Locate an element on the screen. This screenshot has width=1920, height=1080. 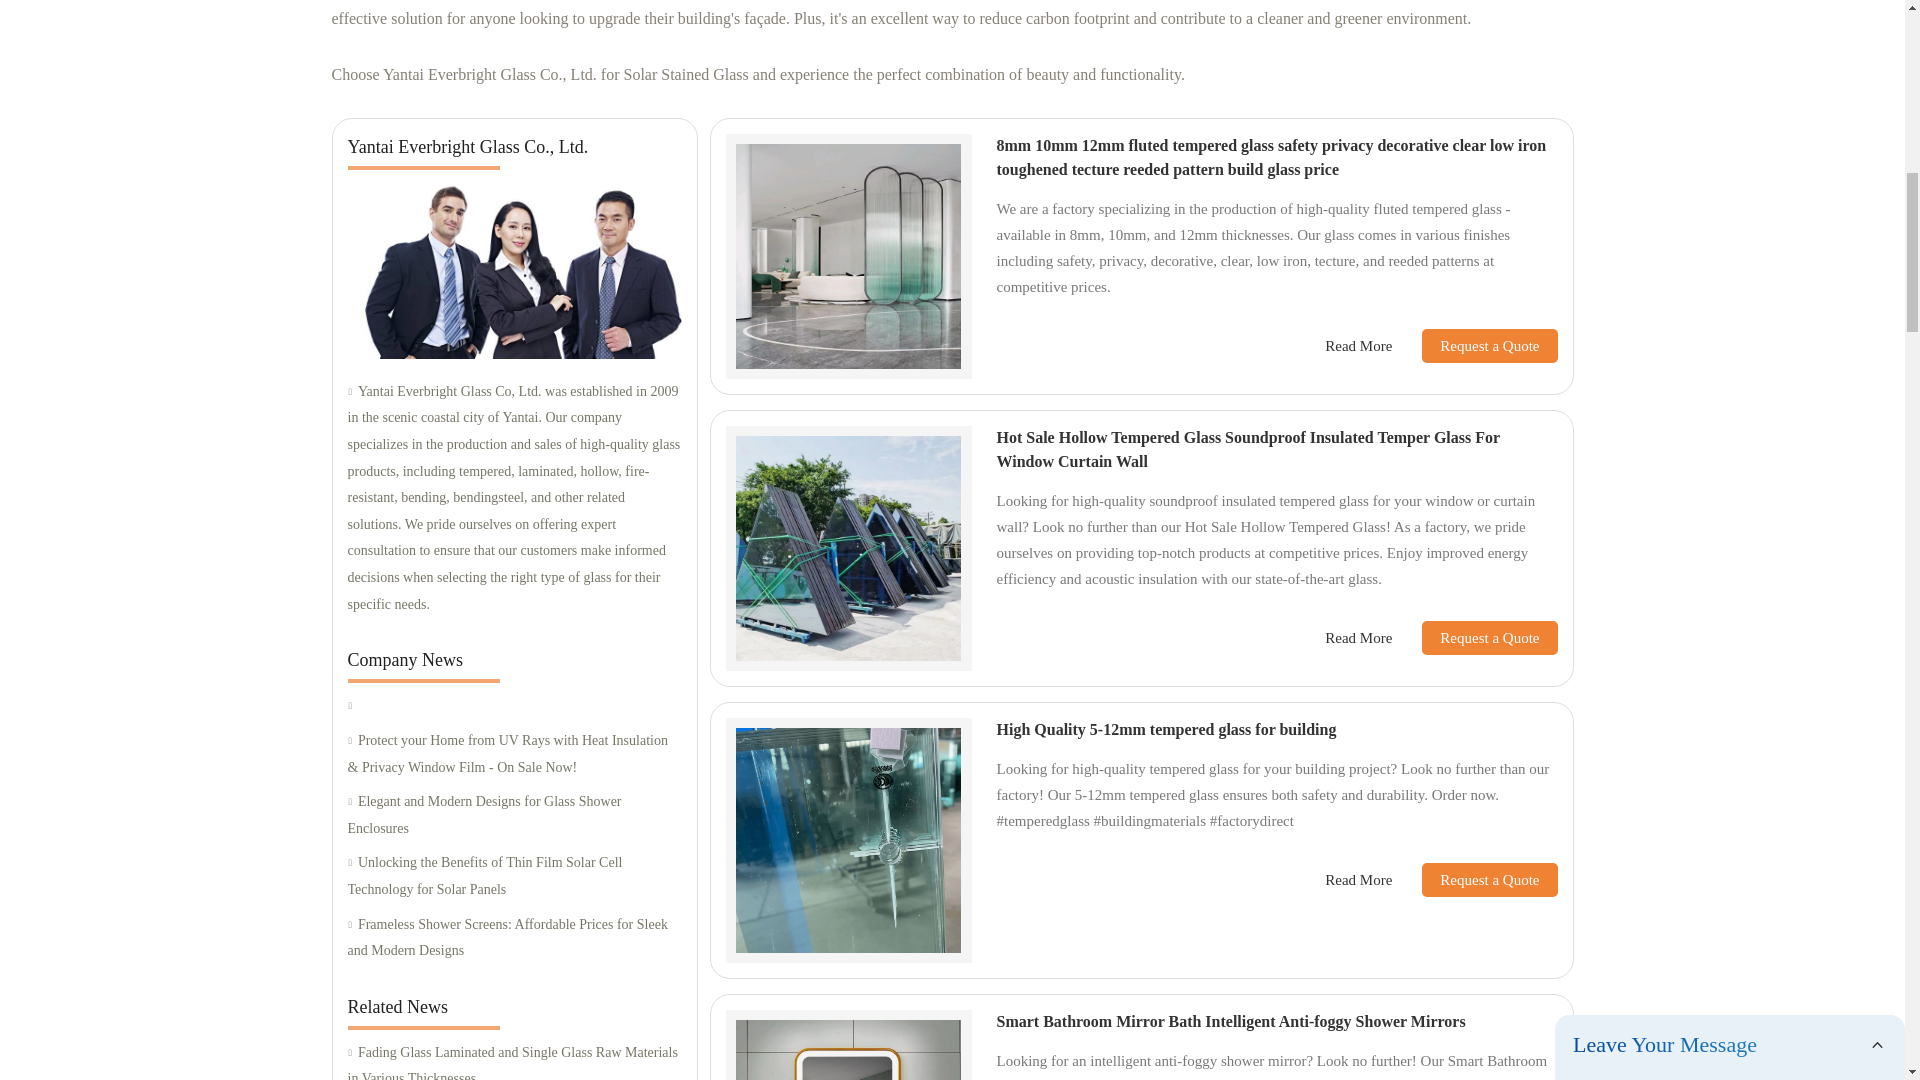
Request a Quote is located at coordinates (1474, 346).